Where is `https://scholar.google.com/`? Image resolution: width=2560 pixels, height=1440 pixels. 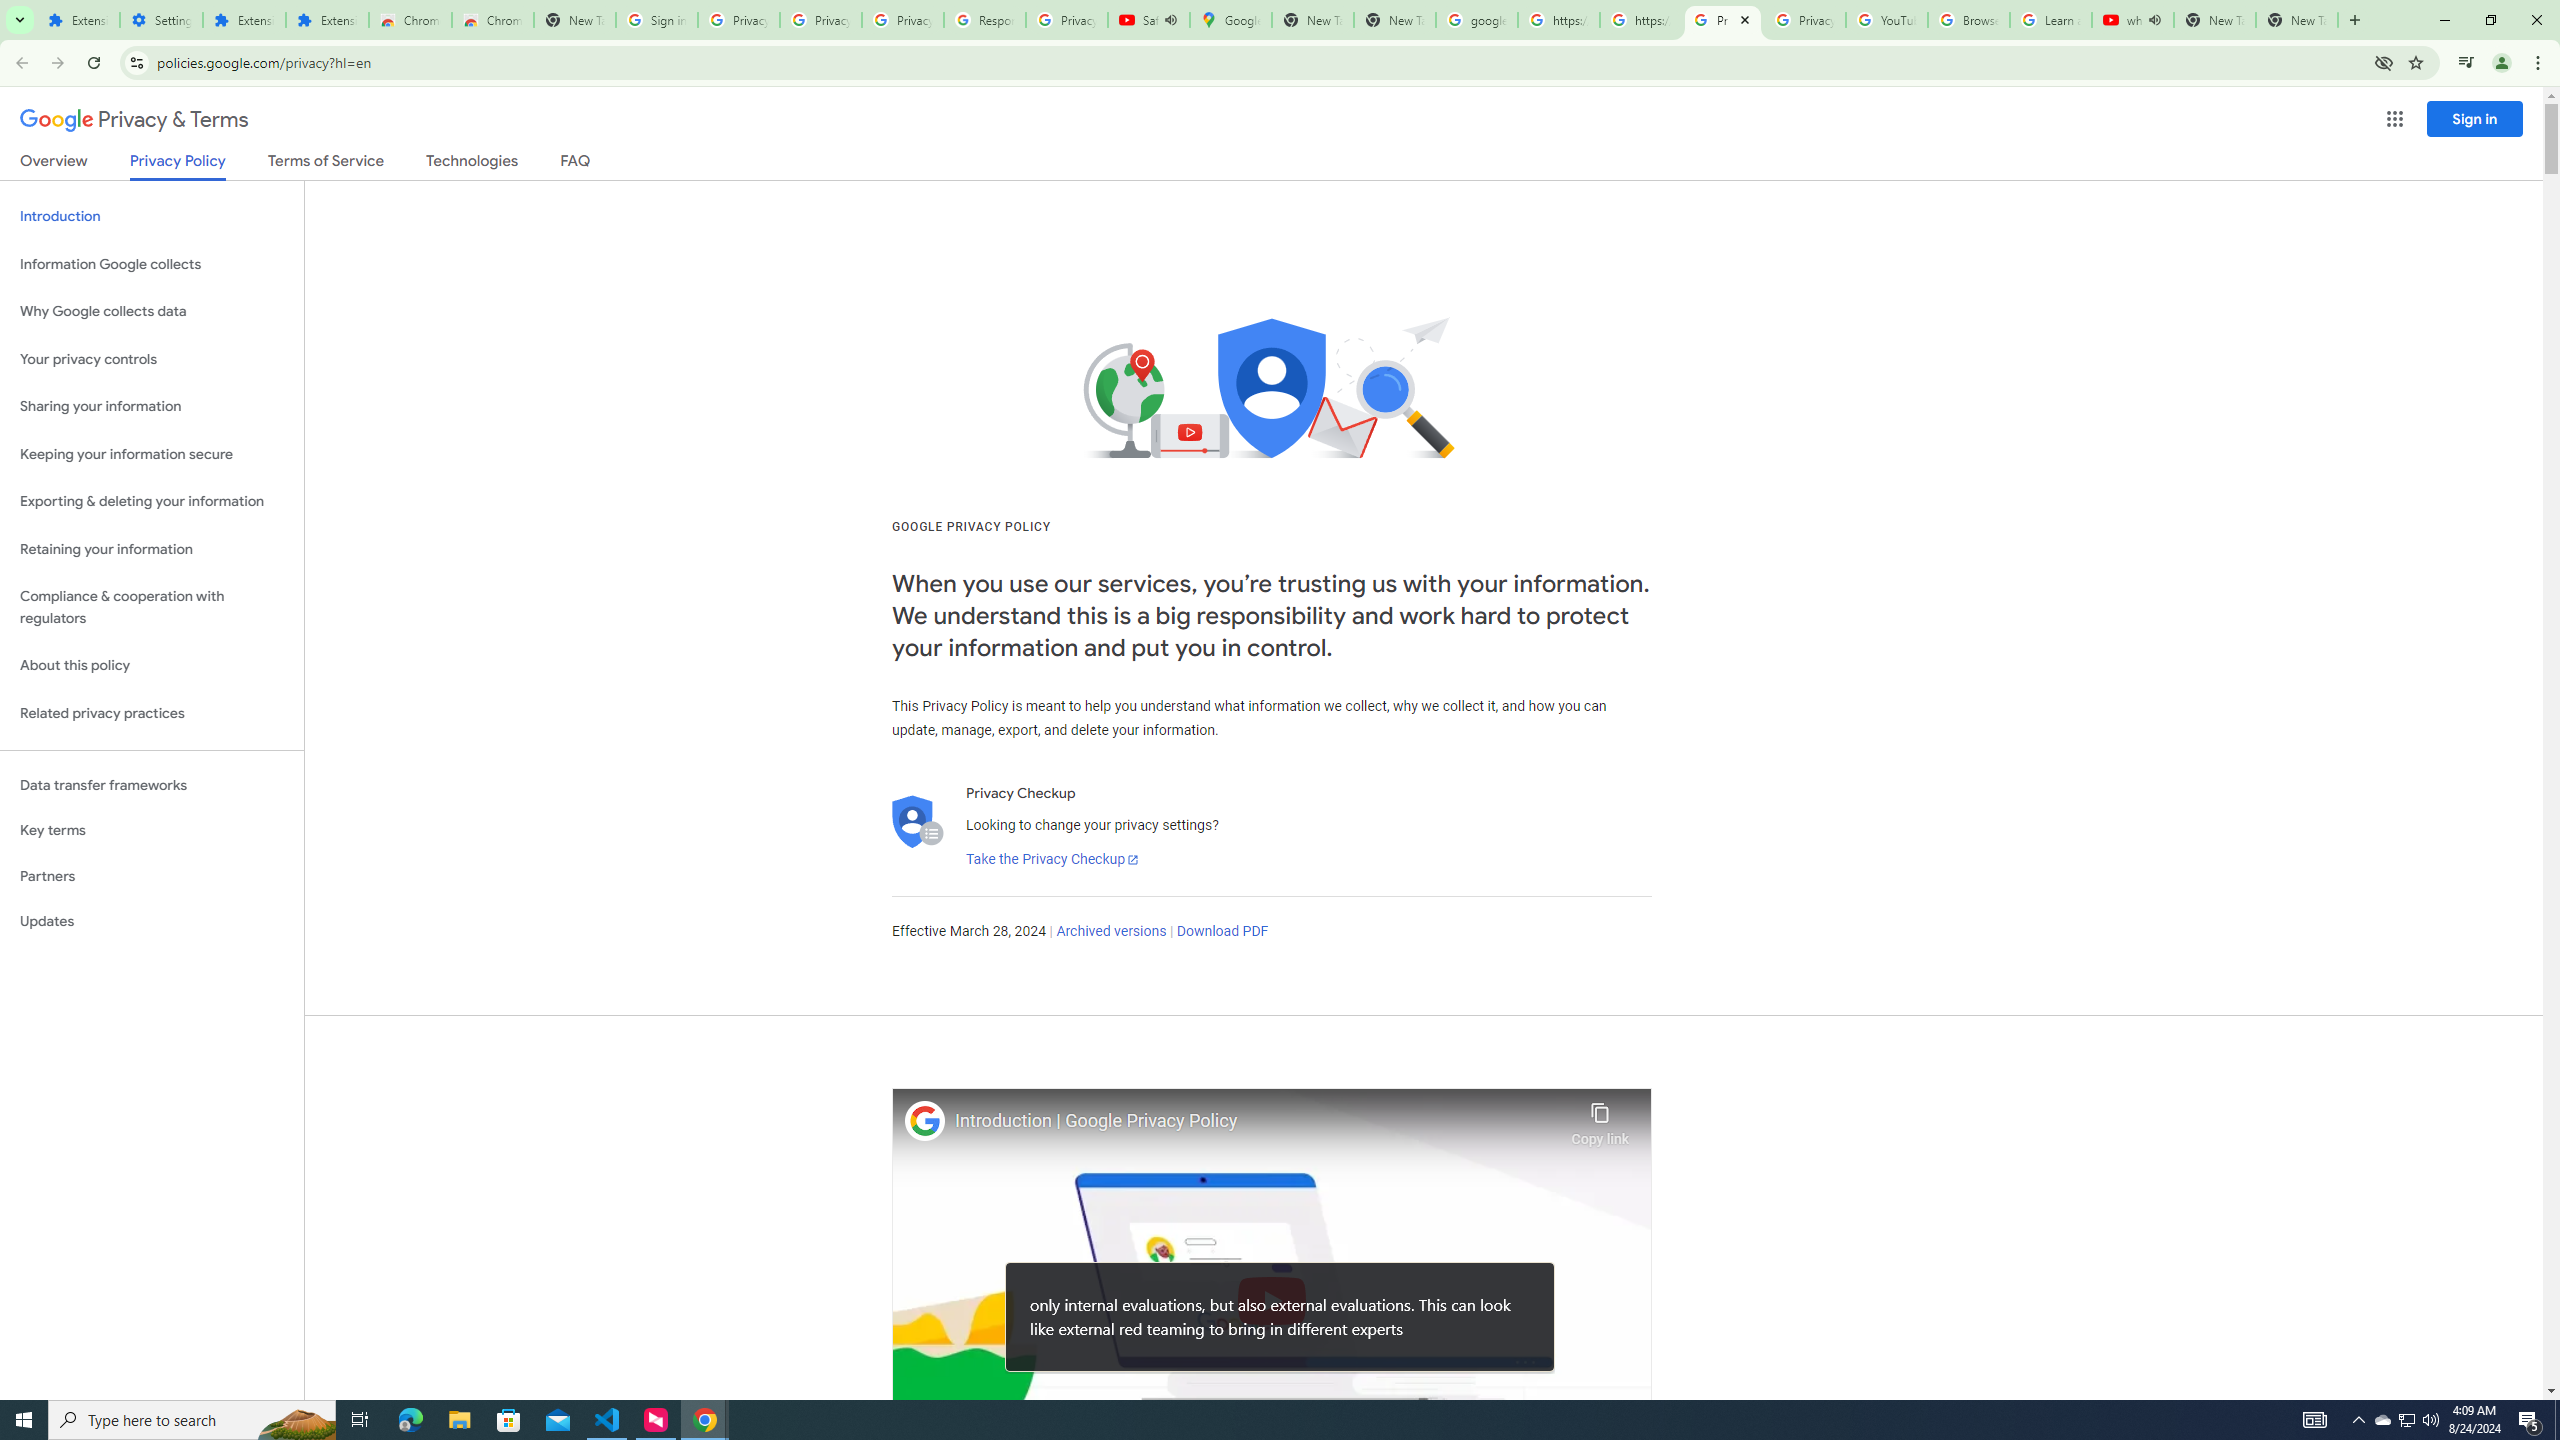
https://scholar.google.com/ is located at coordinates (1558, 20).